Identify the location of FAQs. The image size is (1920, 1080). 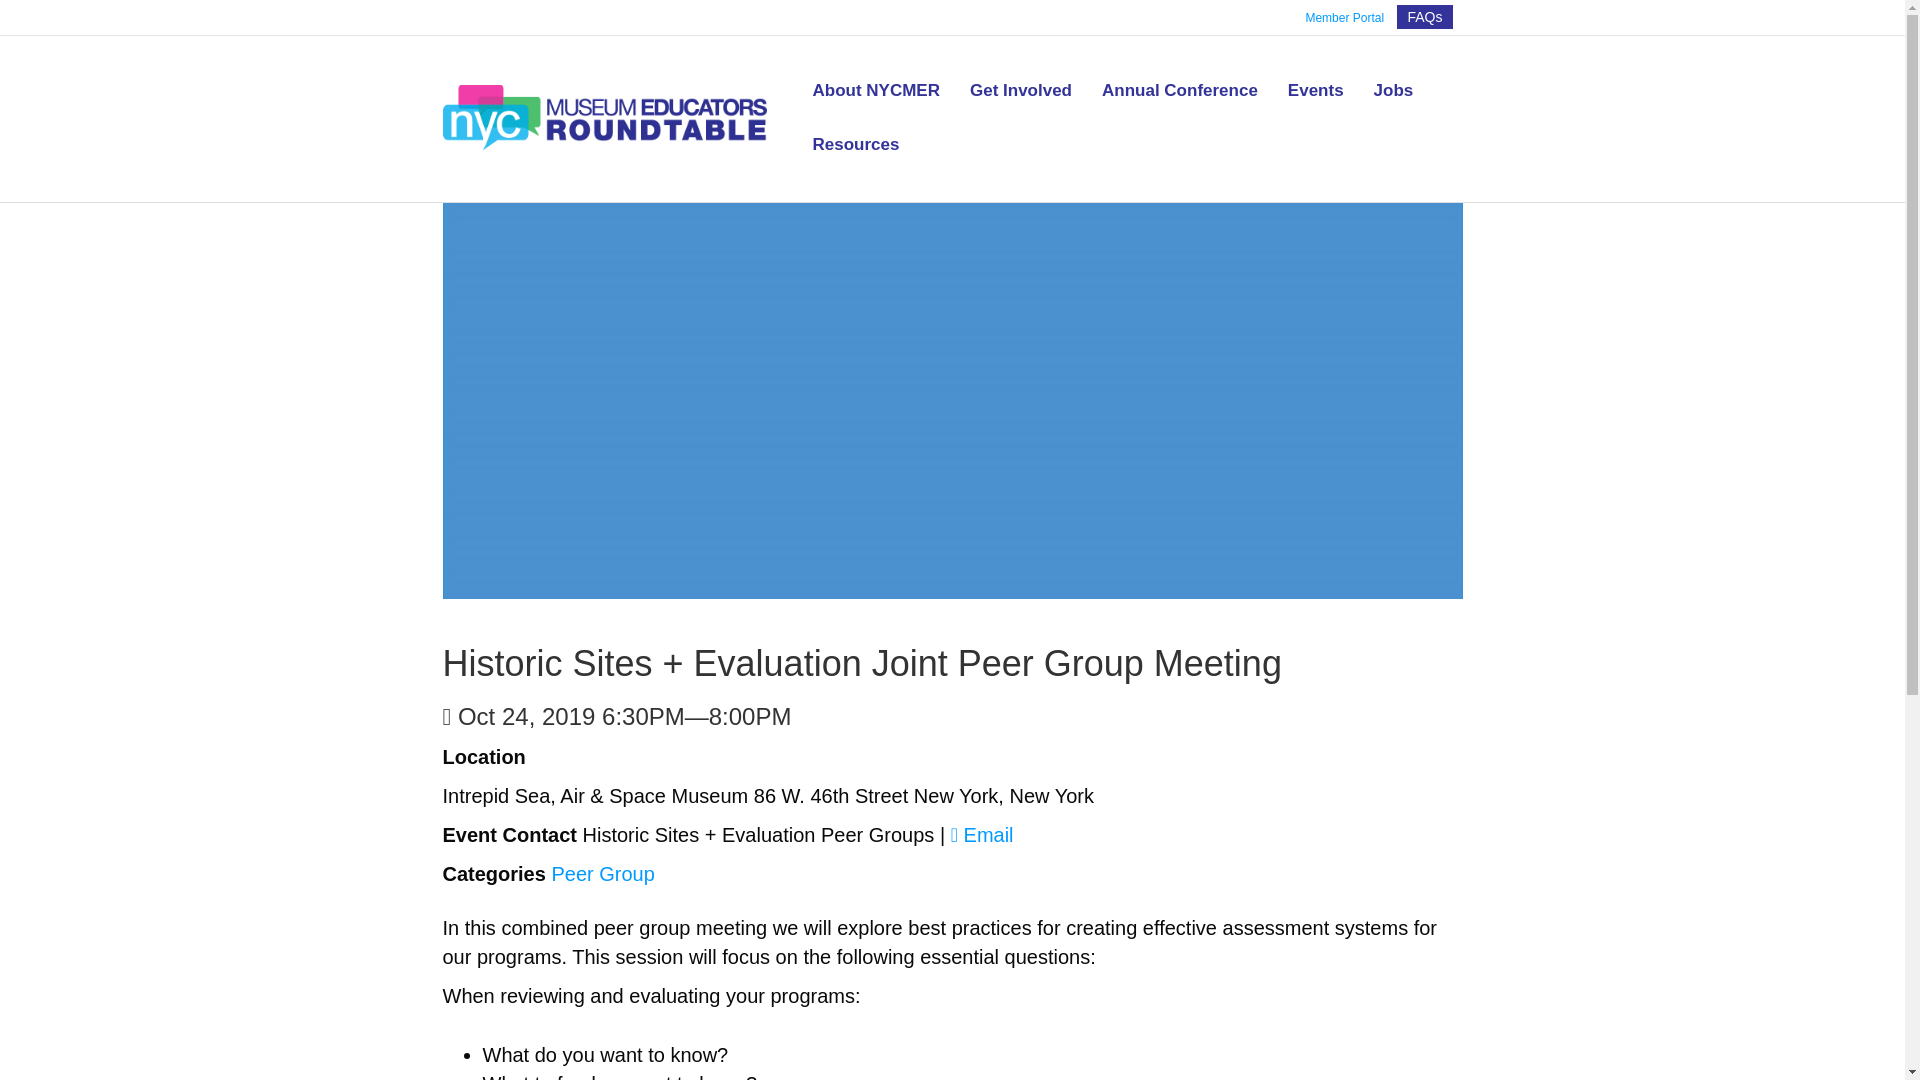
(1424, 17).